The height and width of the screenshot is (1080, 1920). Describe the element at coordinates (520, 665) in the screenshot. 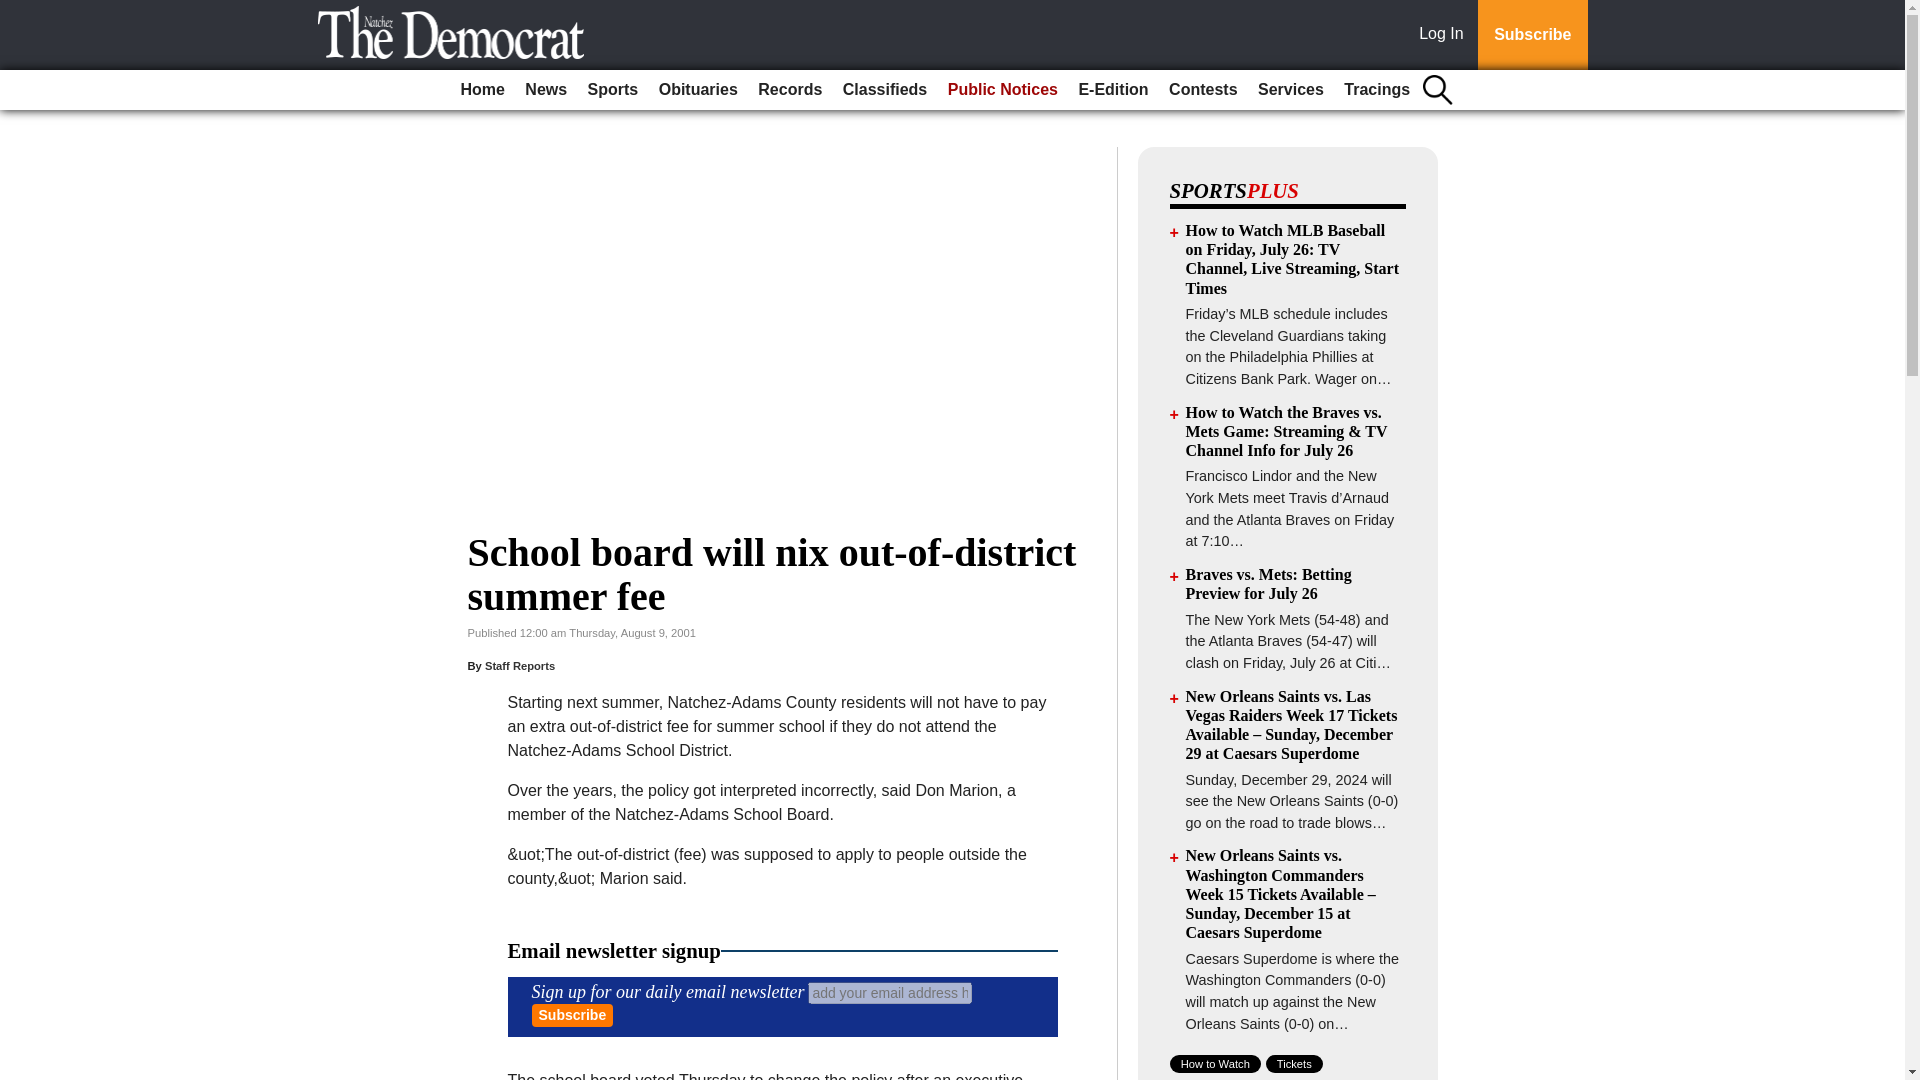

I see `Staff Reports` at that location.